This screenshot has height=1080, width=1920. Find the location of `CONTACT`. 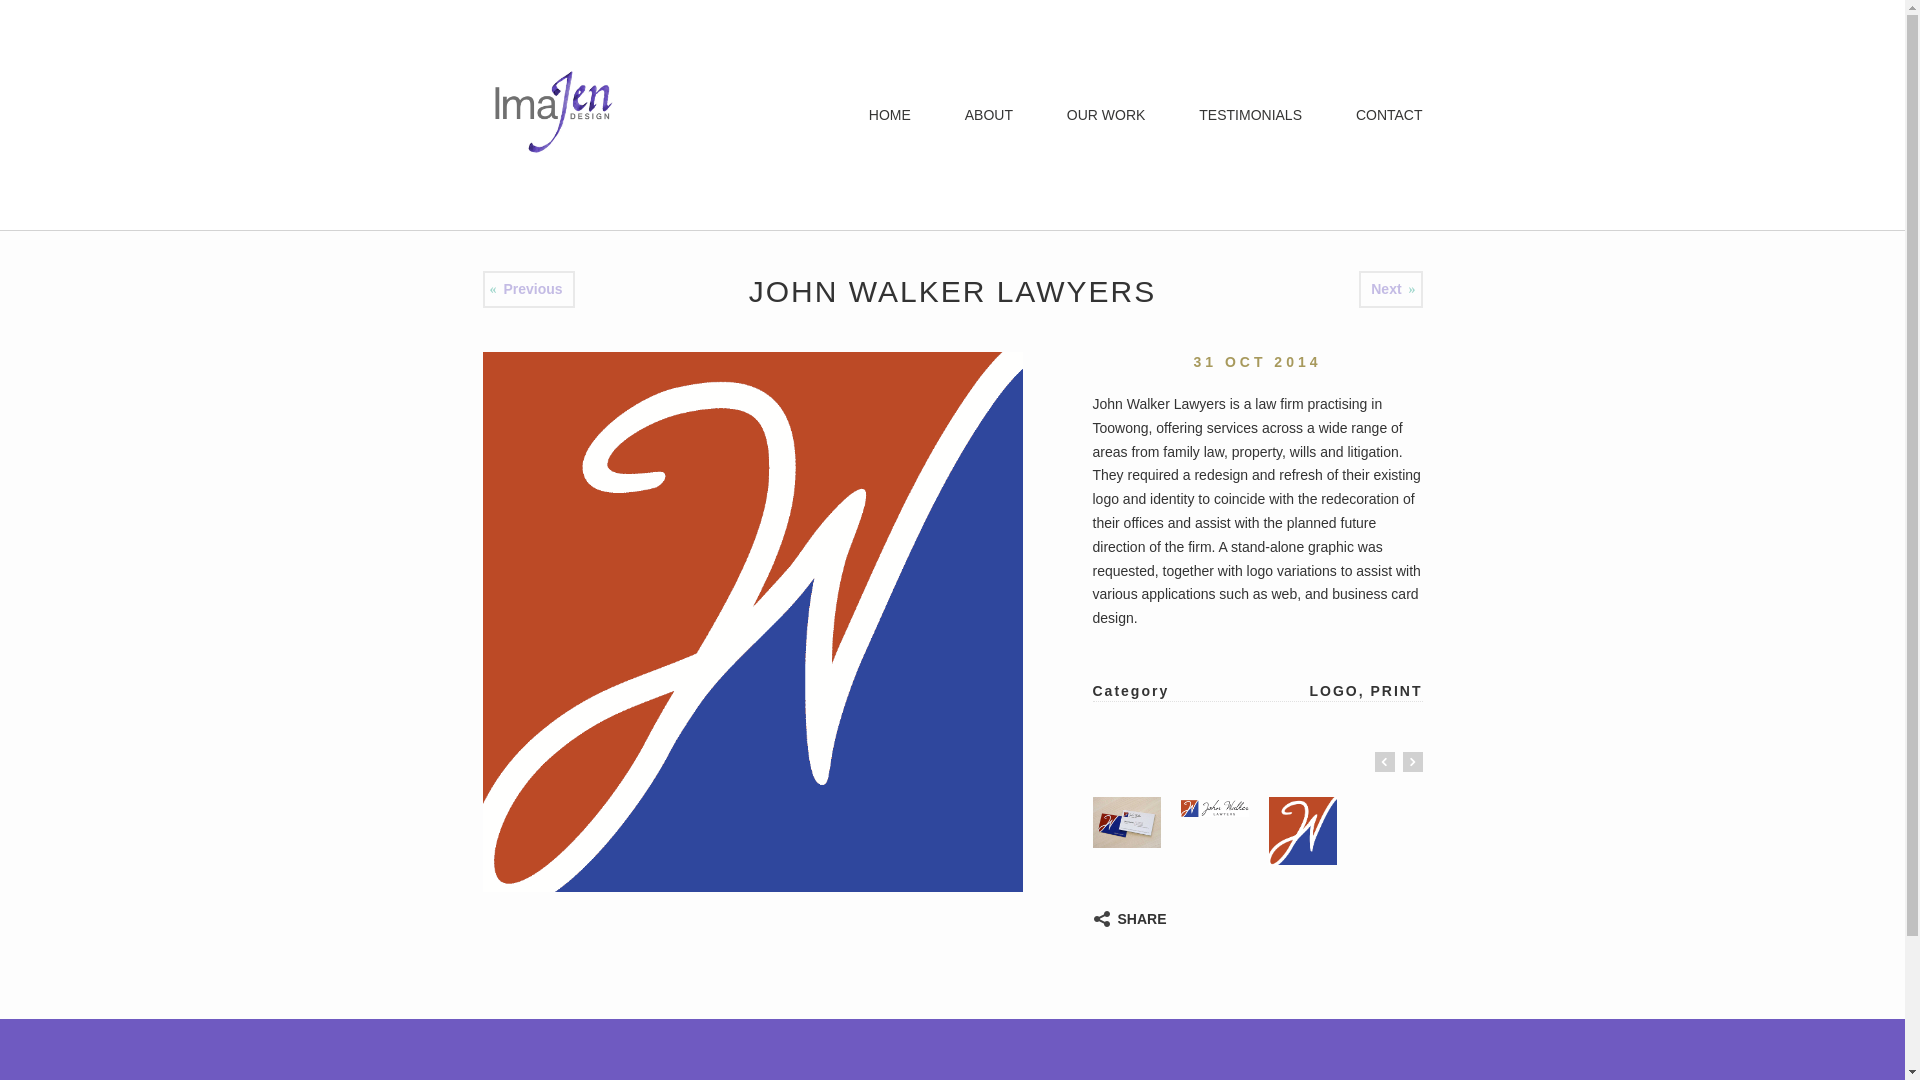

CONTACT is located at coordinates (1390, 115).